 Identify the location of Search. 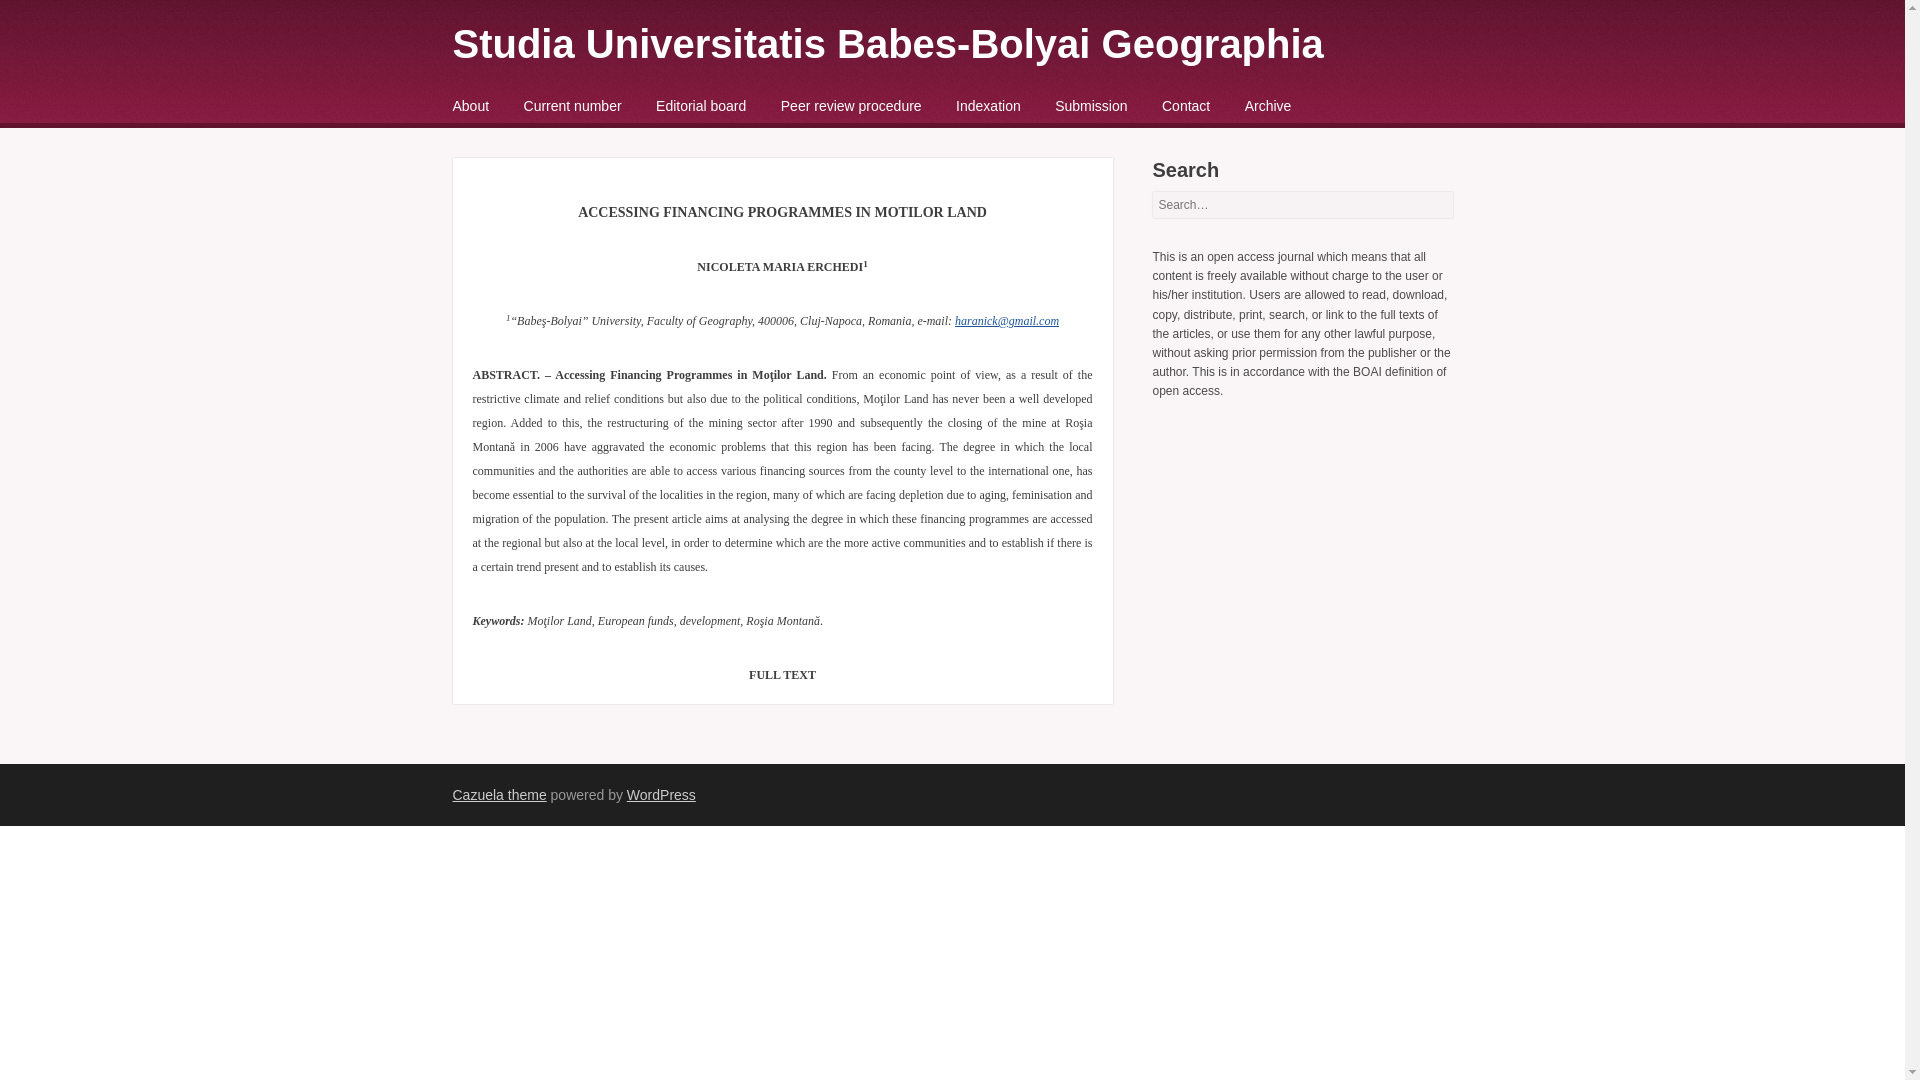
(44, 23).